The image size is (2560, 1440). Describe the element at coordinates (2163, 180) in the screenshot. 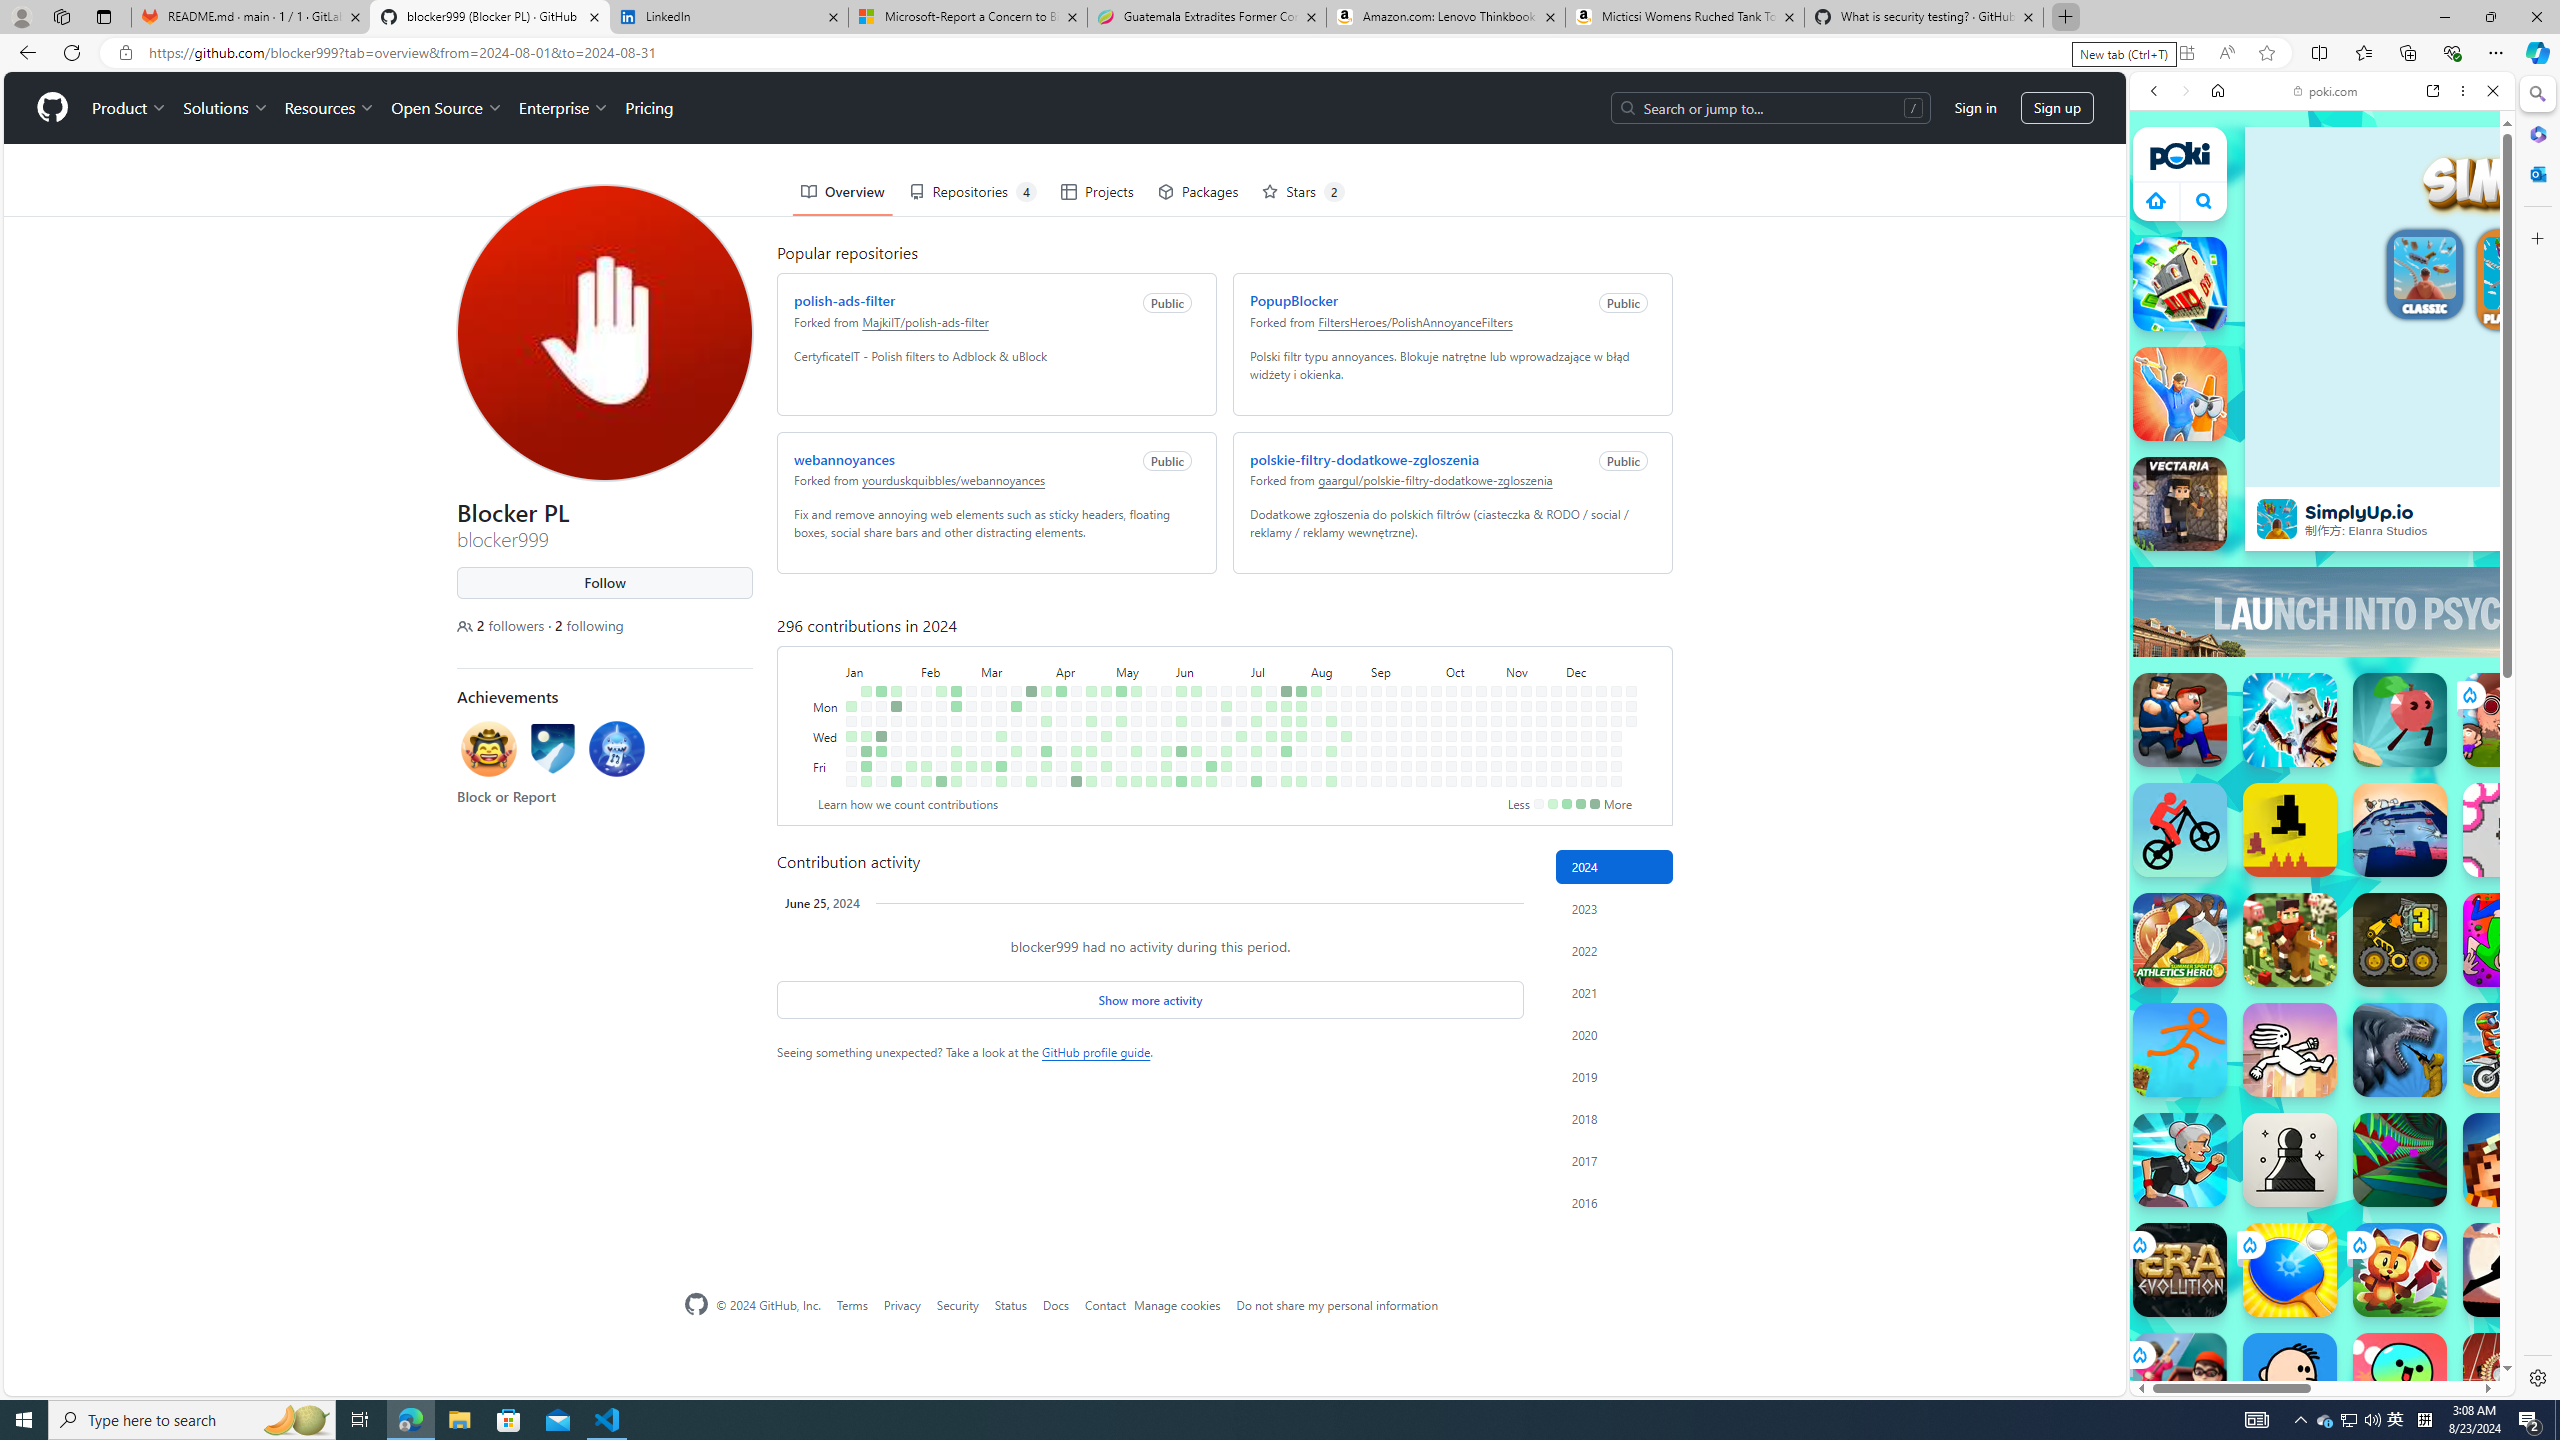

I see `Web scope` at that location.